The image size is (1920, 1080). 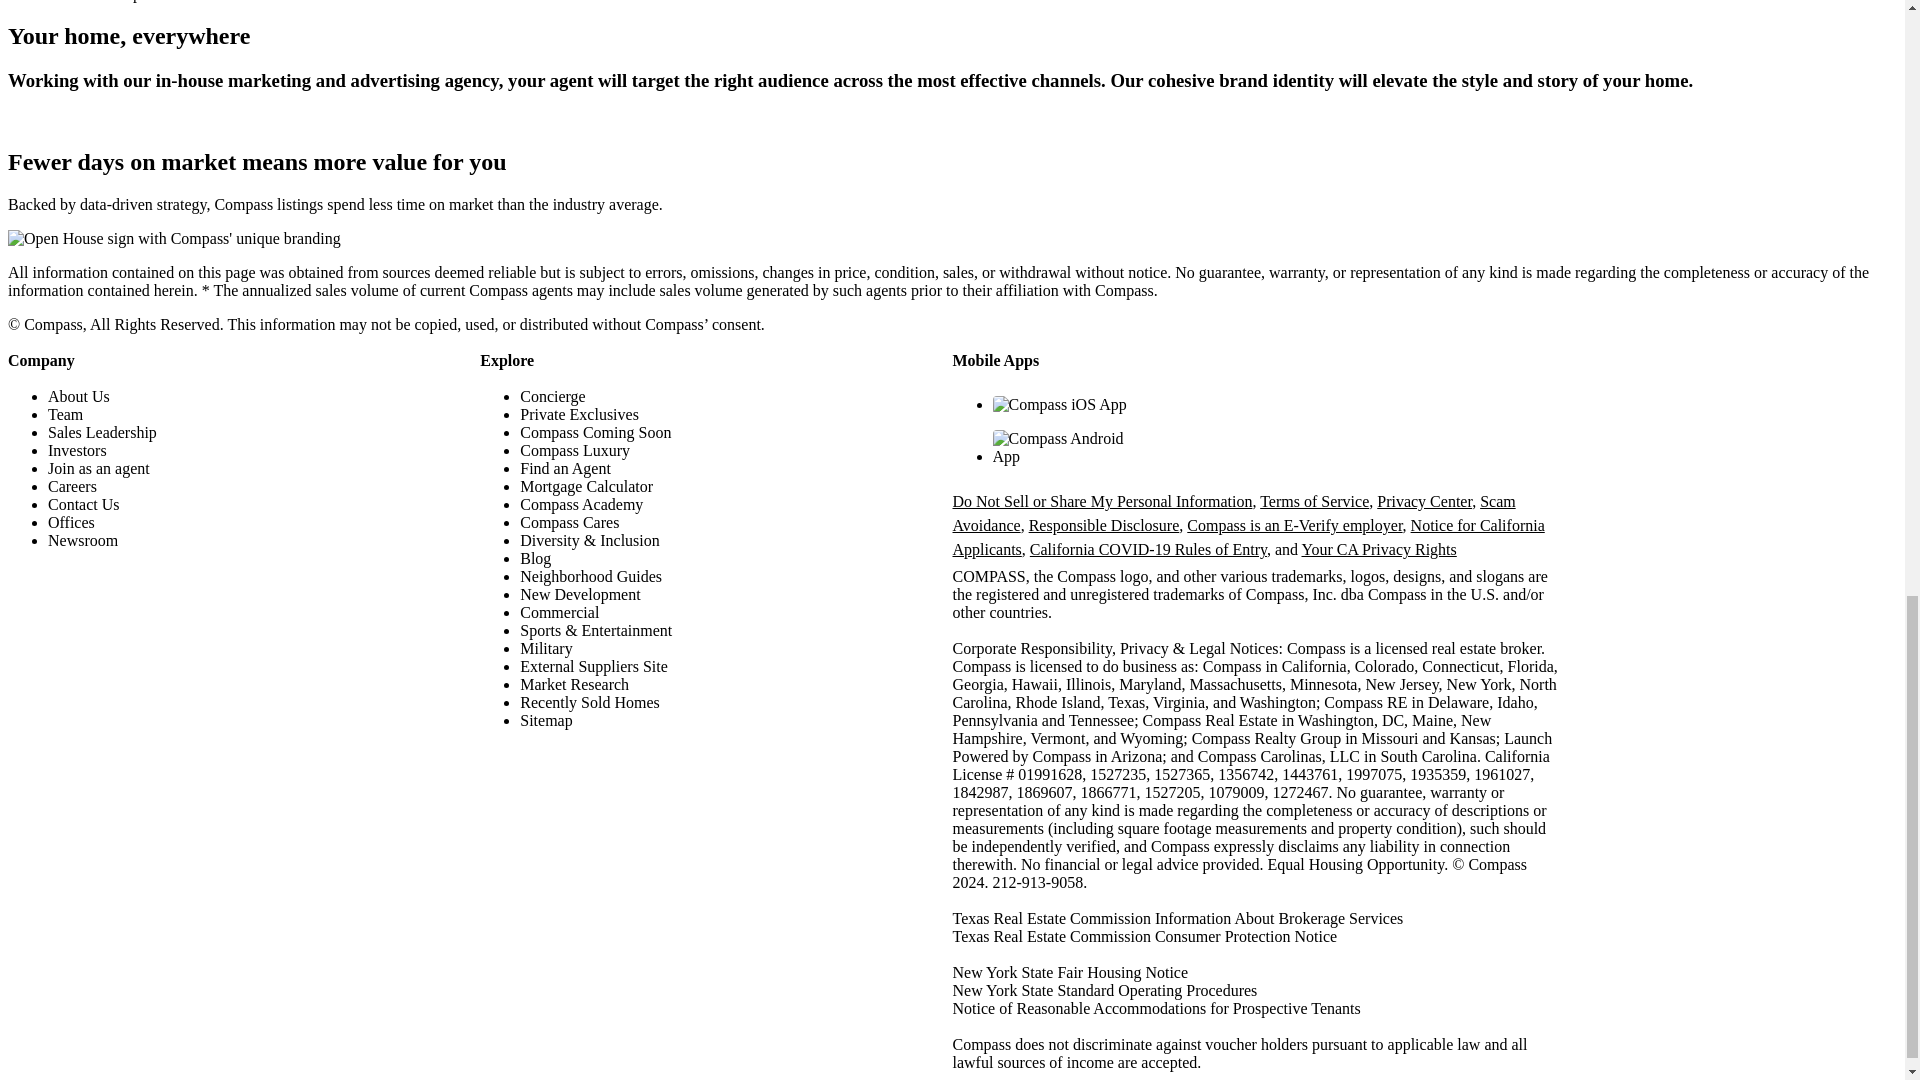 I want to click on Compass Coming Soon, so click(x=595, y=432).